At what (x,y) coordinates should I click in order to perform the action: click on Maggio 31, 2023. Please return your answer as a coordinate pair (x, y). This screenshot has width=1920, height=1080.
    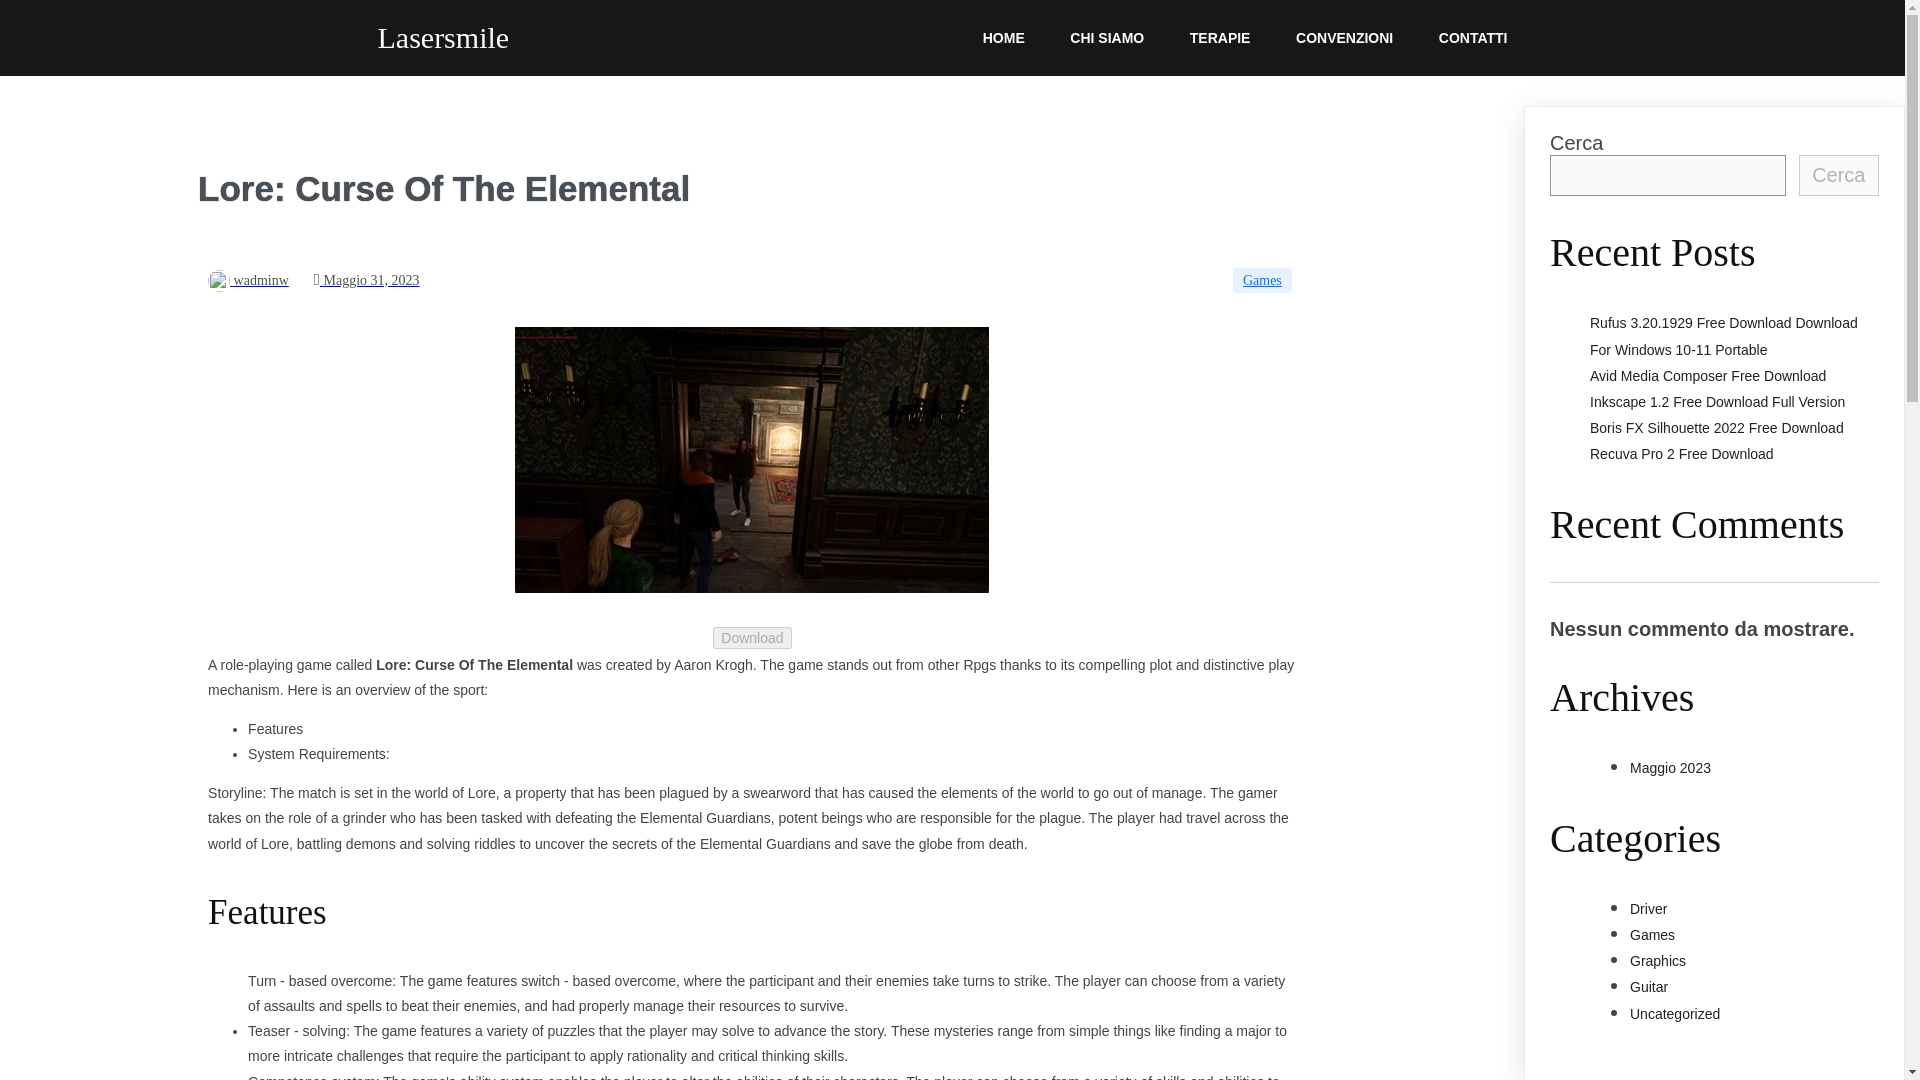
    Looking at the image, I should click on (367, 280).